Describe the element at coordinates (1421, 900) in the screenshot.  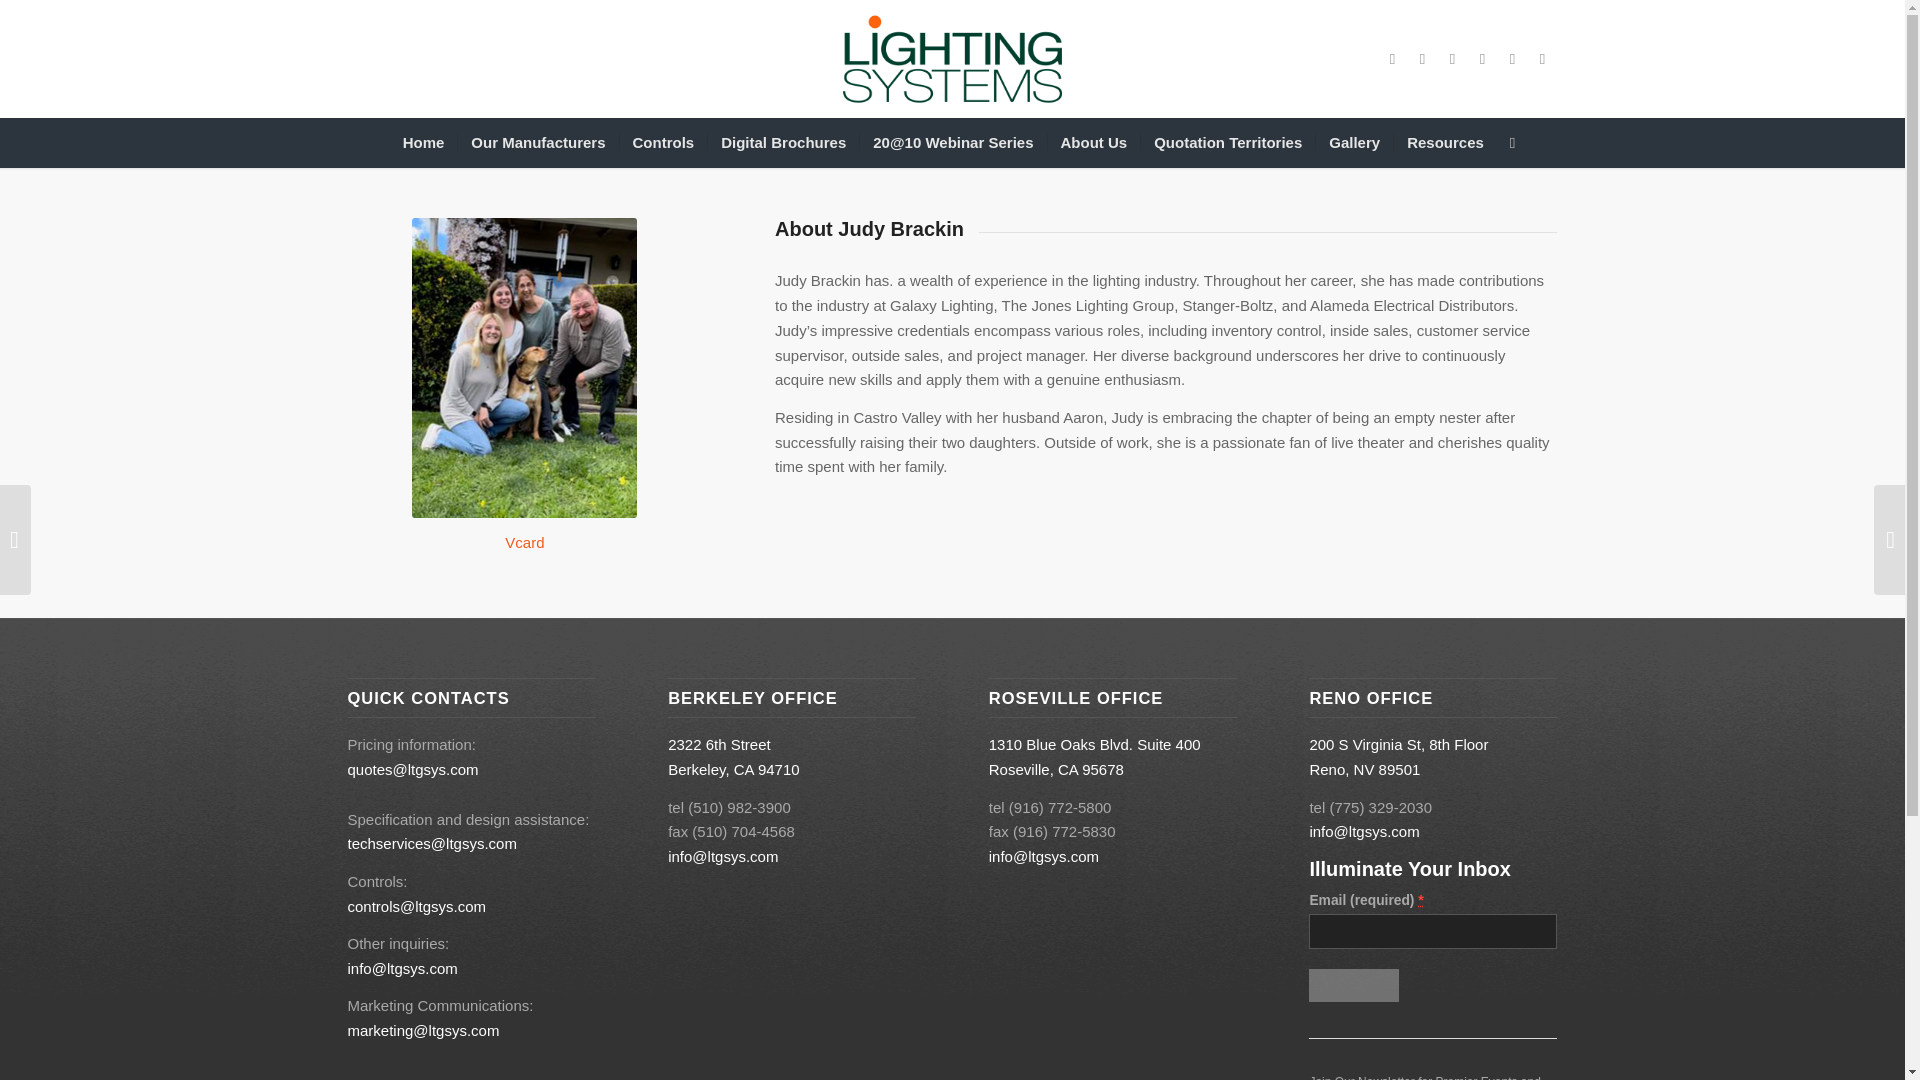
I see `required` at that location.